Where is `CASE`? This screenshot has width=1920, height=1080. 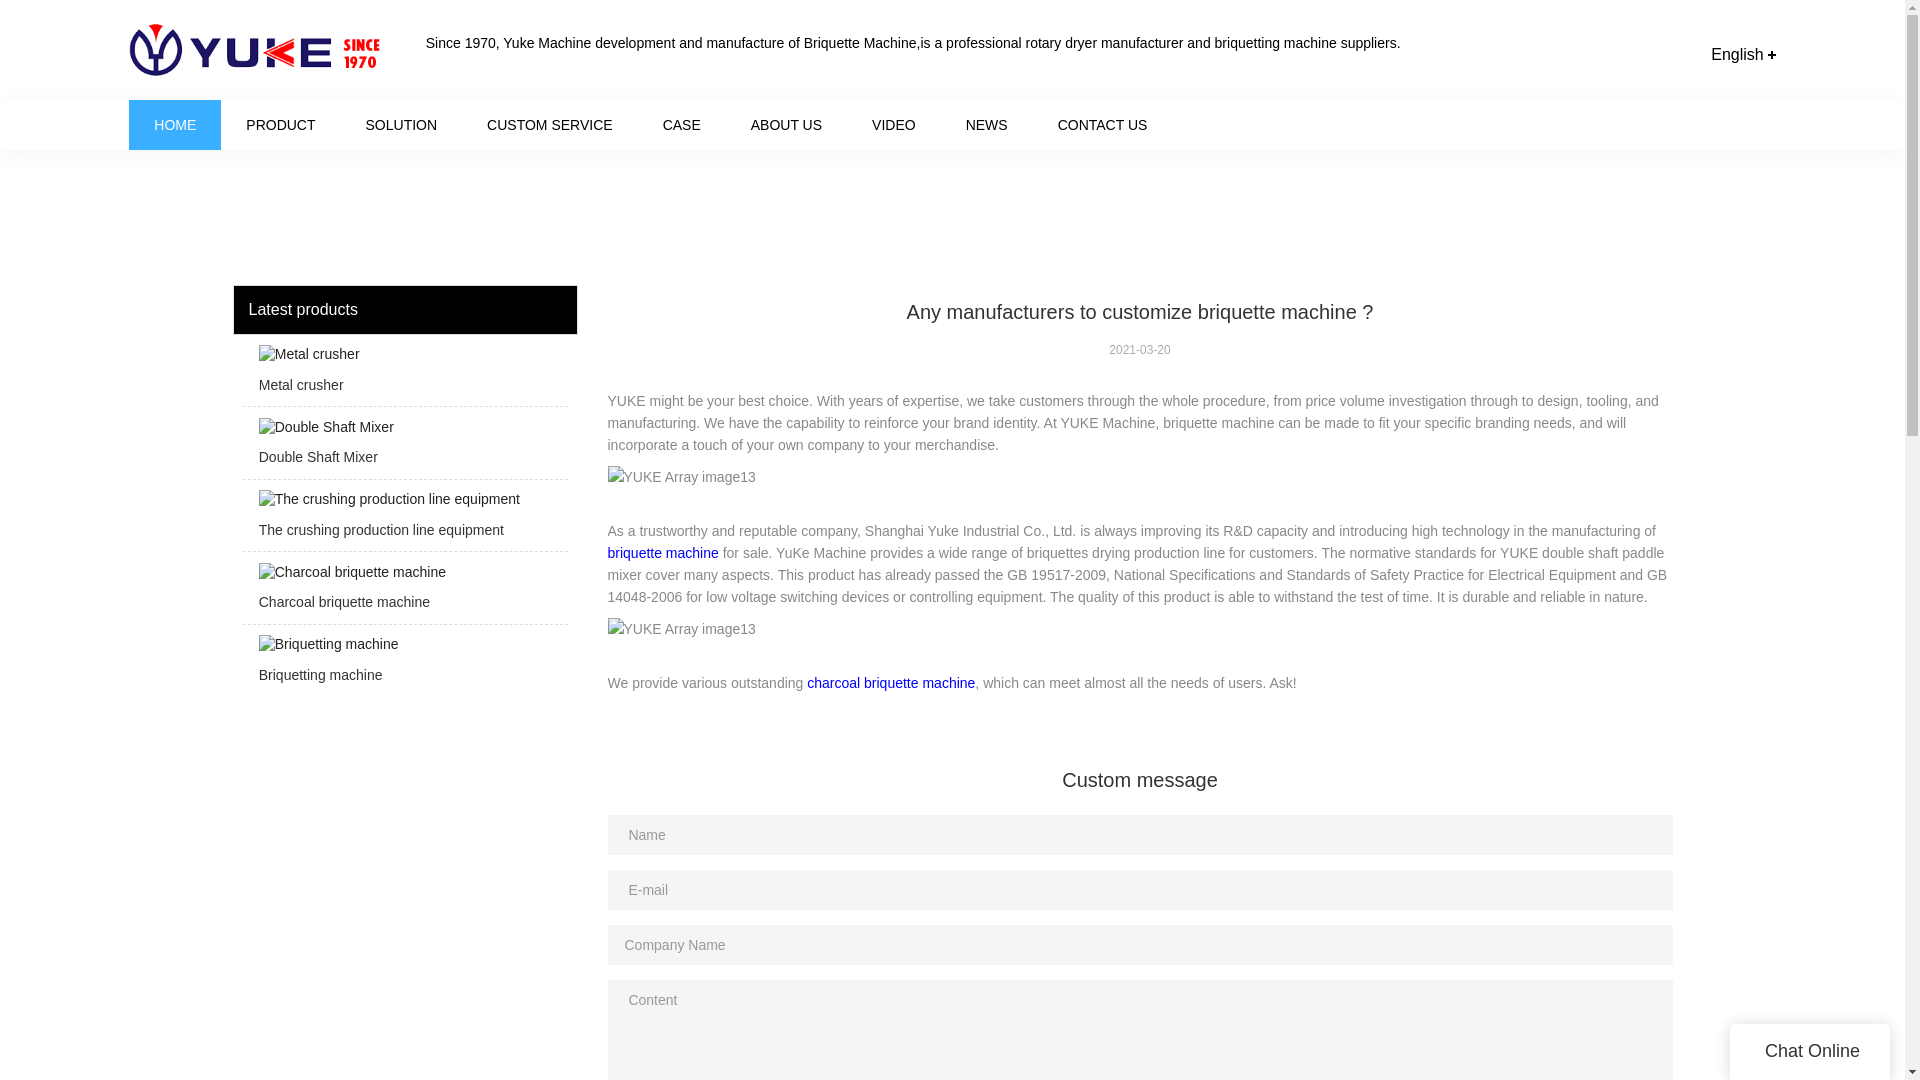
CASE is located at coordinates (681, 124).